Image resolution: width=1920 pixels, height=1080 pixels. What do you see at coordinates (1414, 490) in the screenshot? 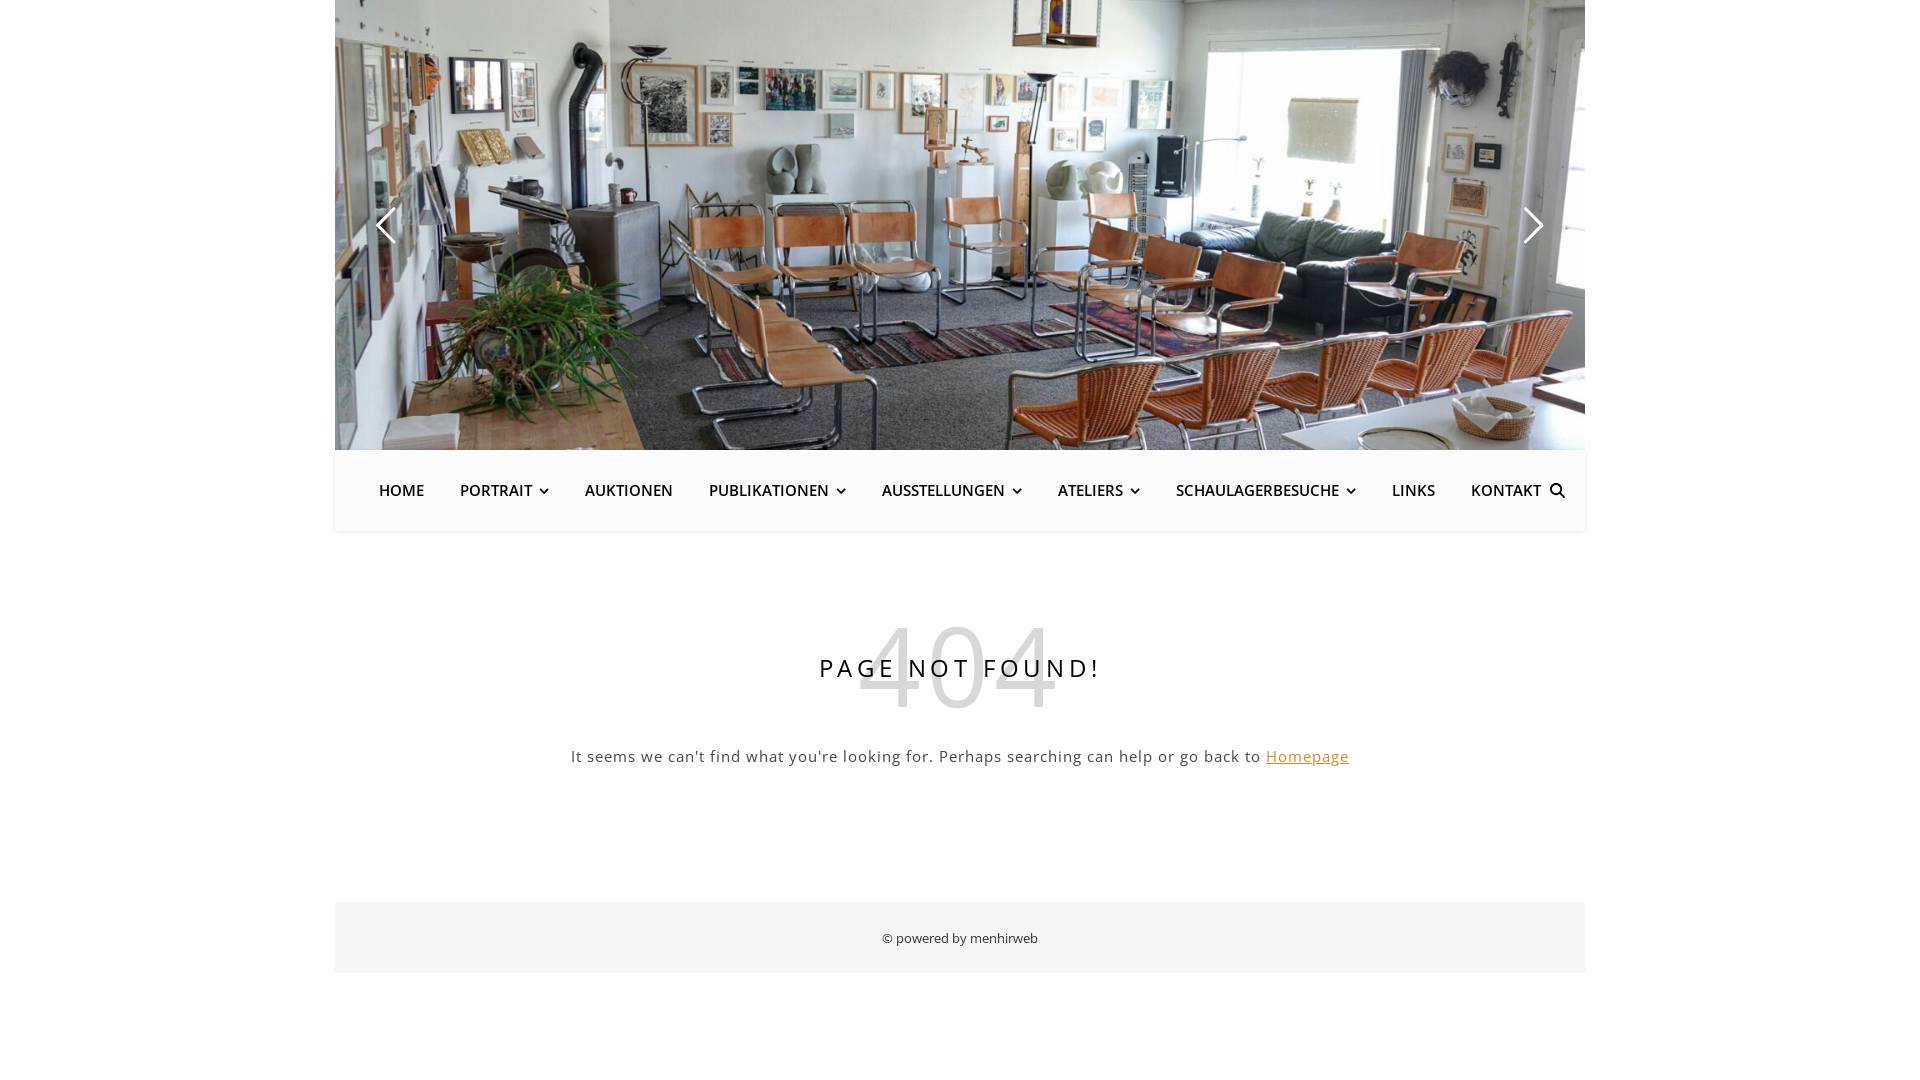
I see `LINKS` at bounding box center [1414, 490].